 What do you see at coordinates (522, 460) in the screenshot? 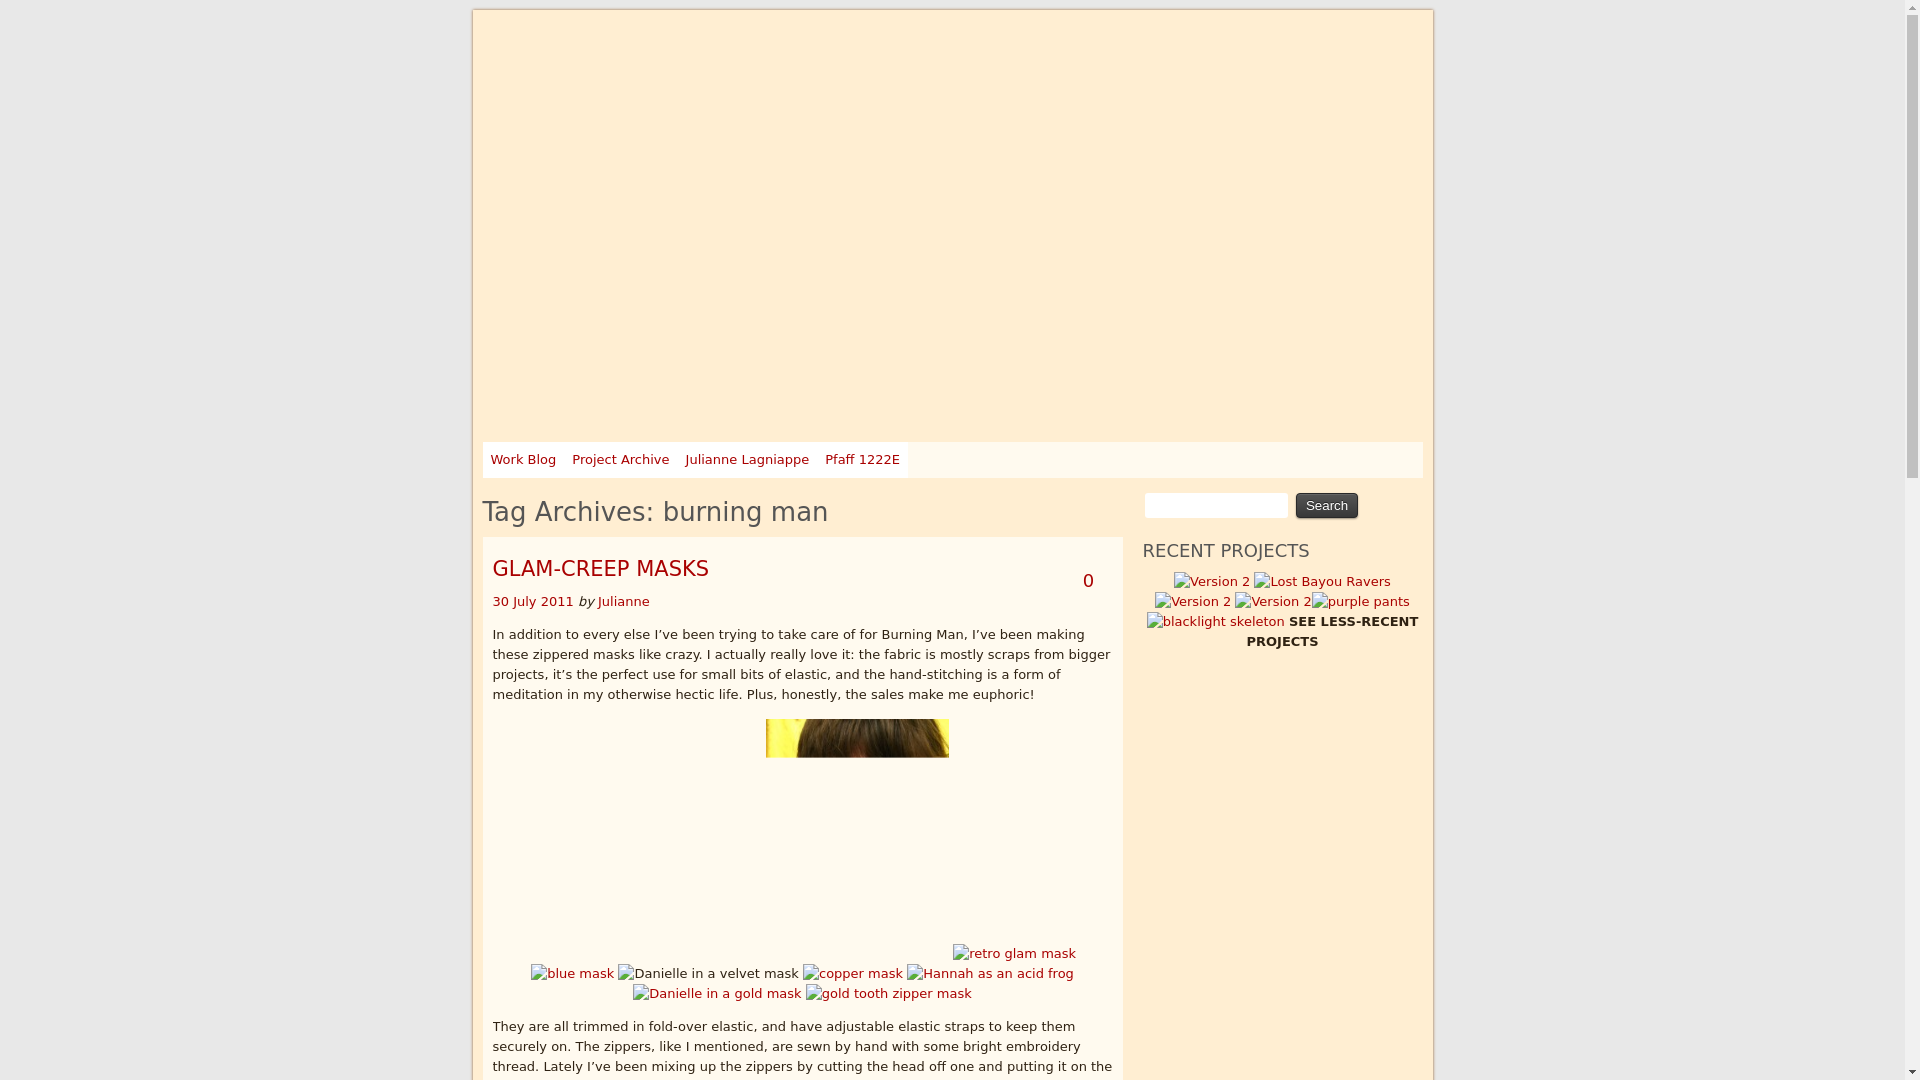
I see `Work Blog` at bounding box center [522, 460].